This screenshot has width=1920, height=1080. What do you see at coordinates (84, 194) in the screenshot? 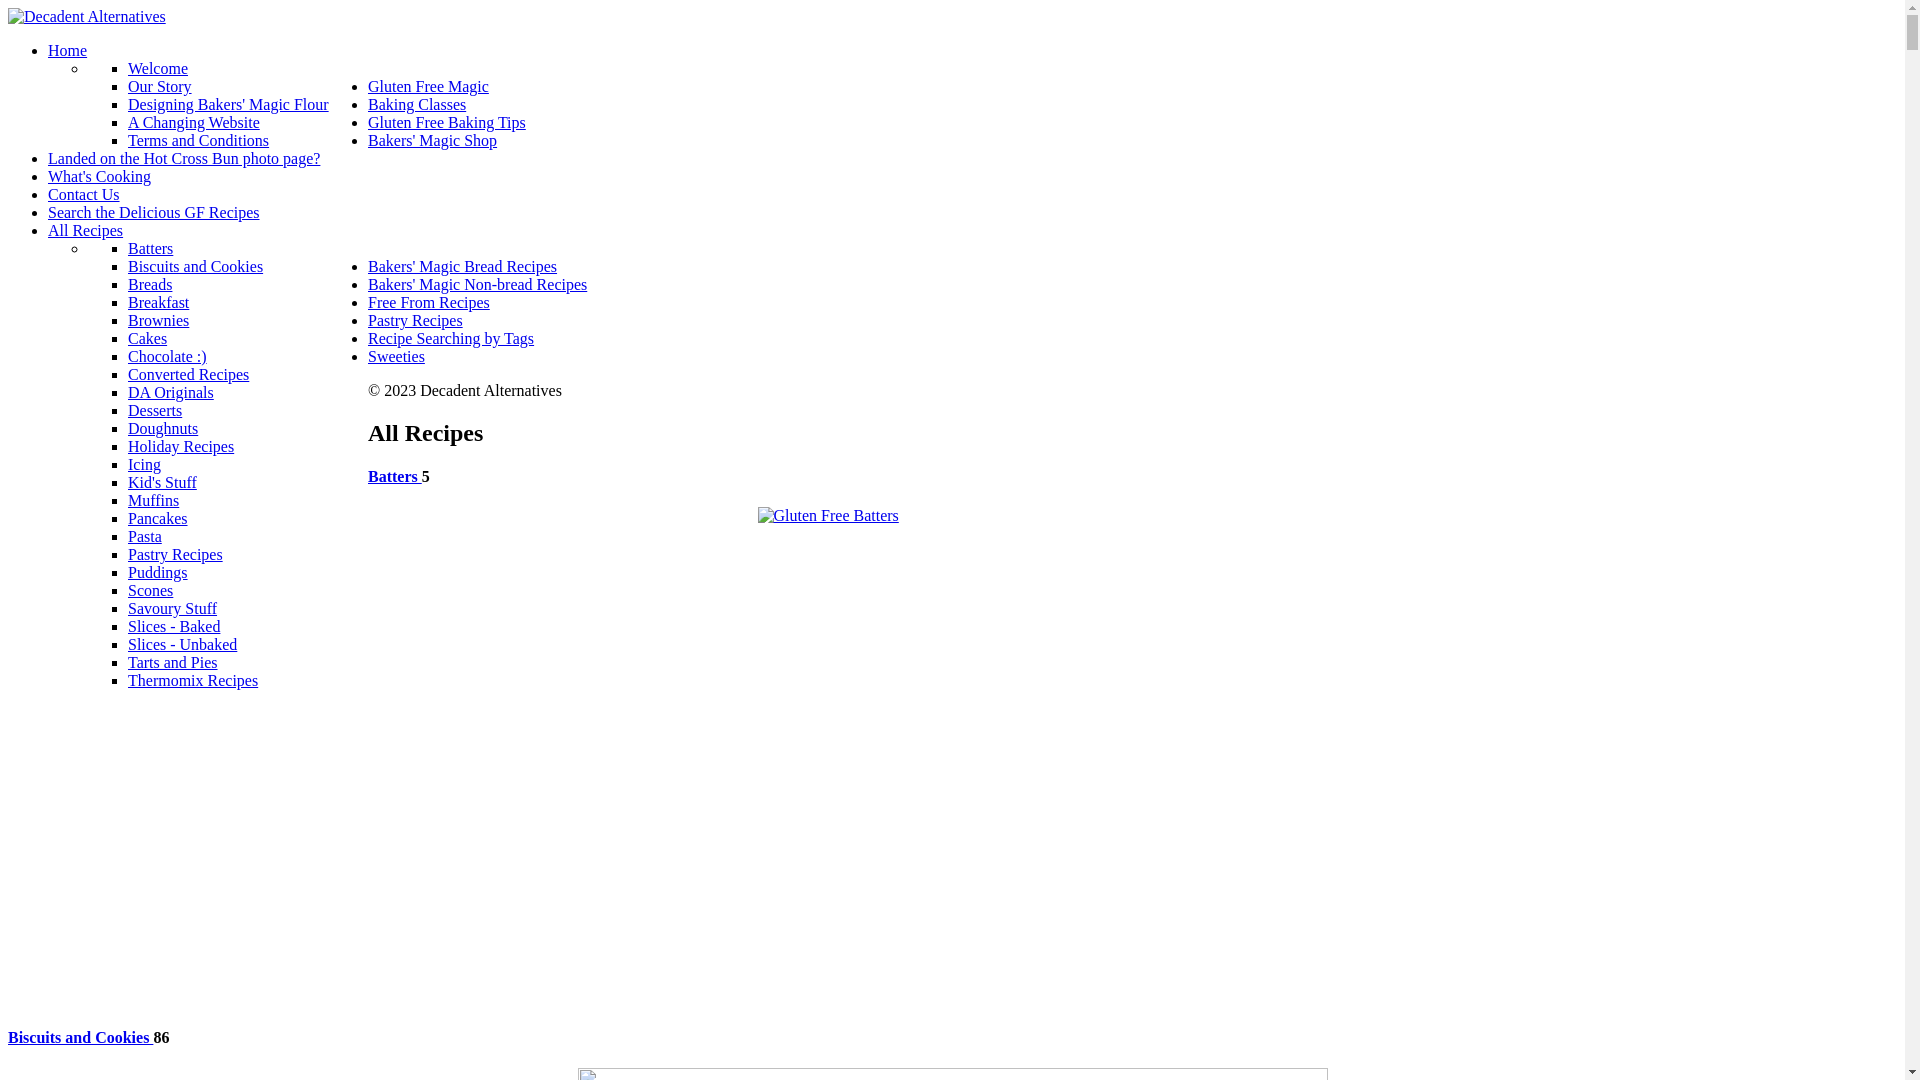
I see `Contact Us` at bounding box center [84, 194].